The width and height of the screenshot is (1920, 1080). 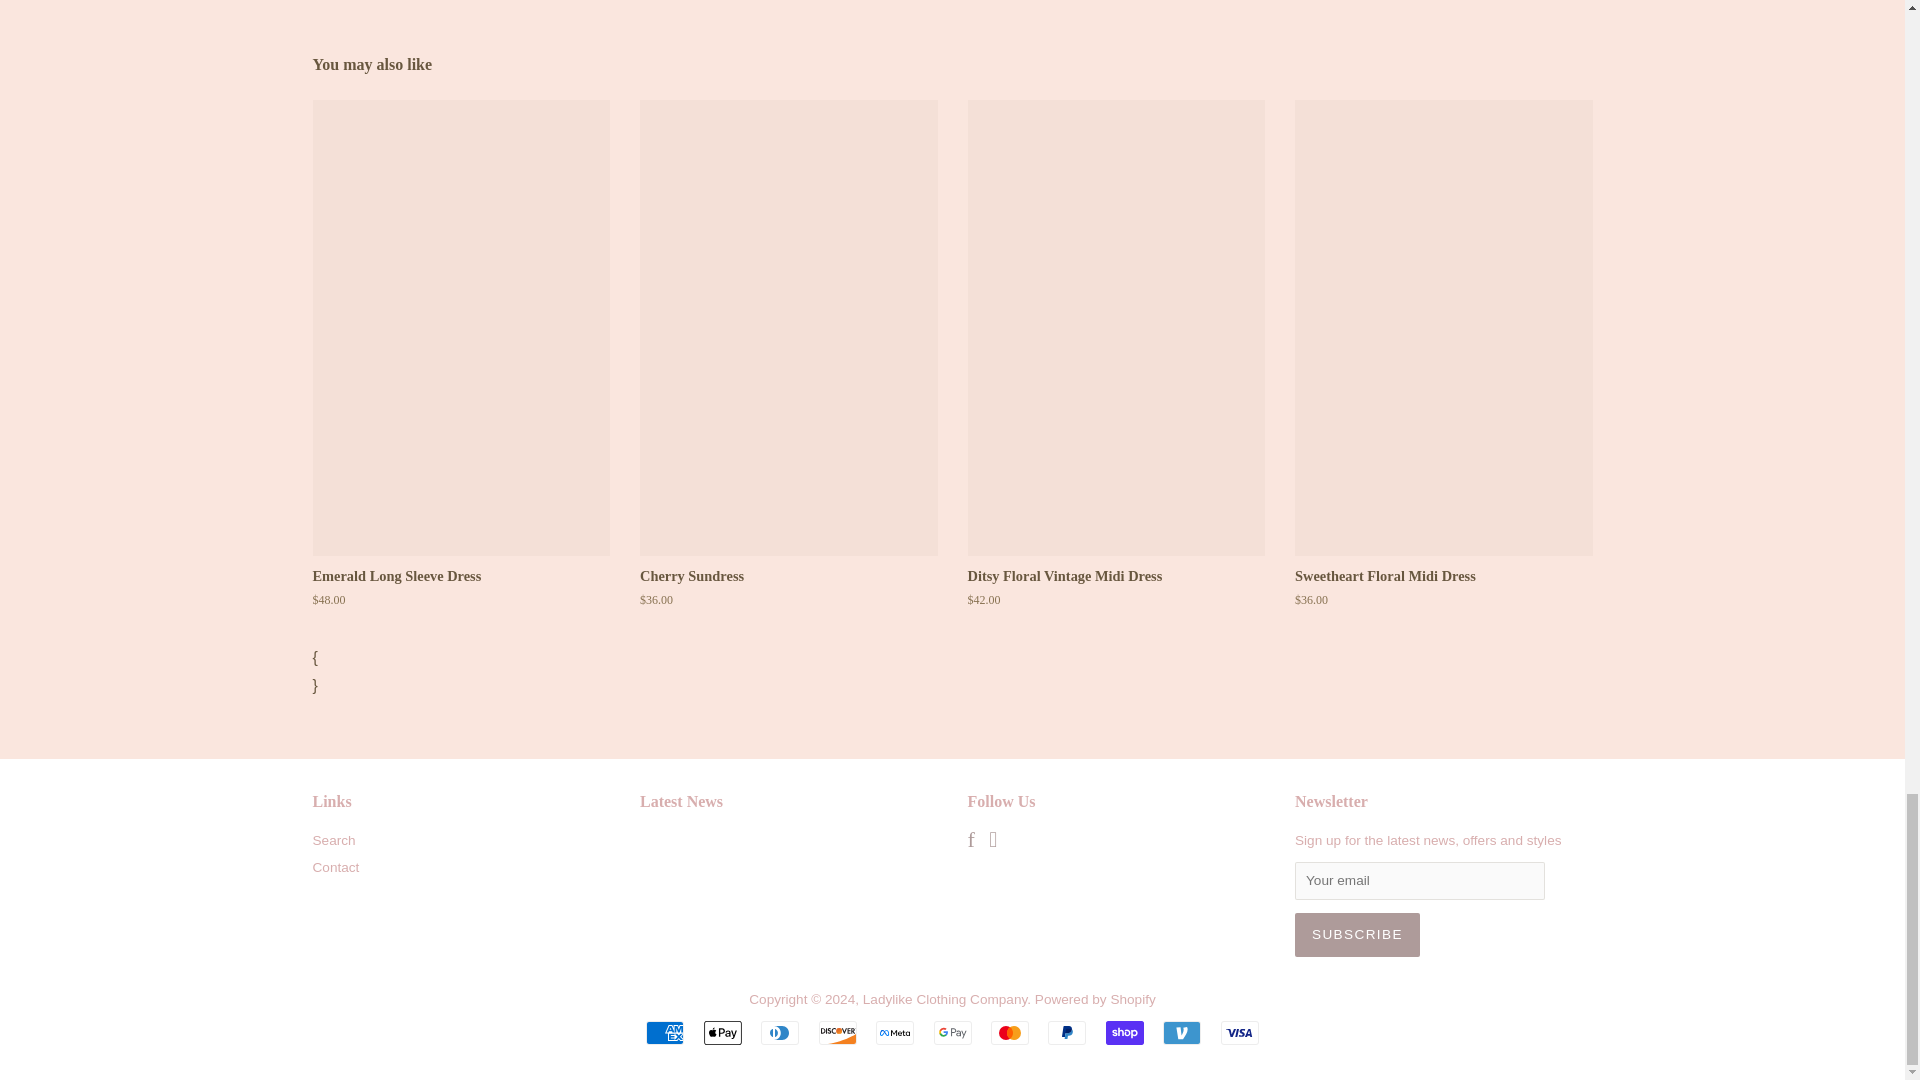 I want to click on Ladylike Clothing Company on Facebook, so click(x=971, y=842).